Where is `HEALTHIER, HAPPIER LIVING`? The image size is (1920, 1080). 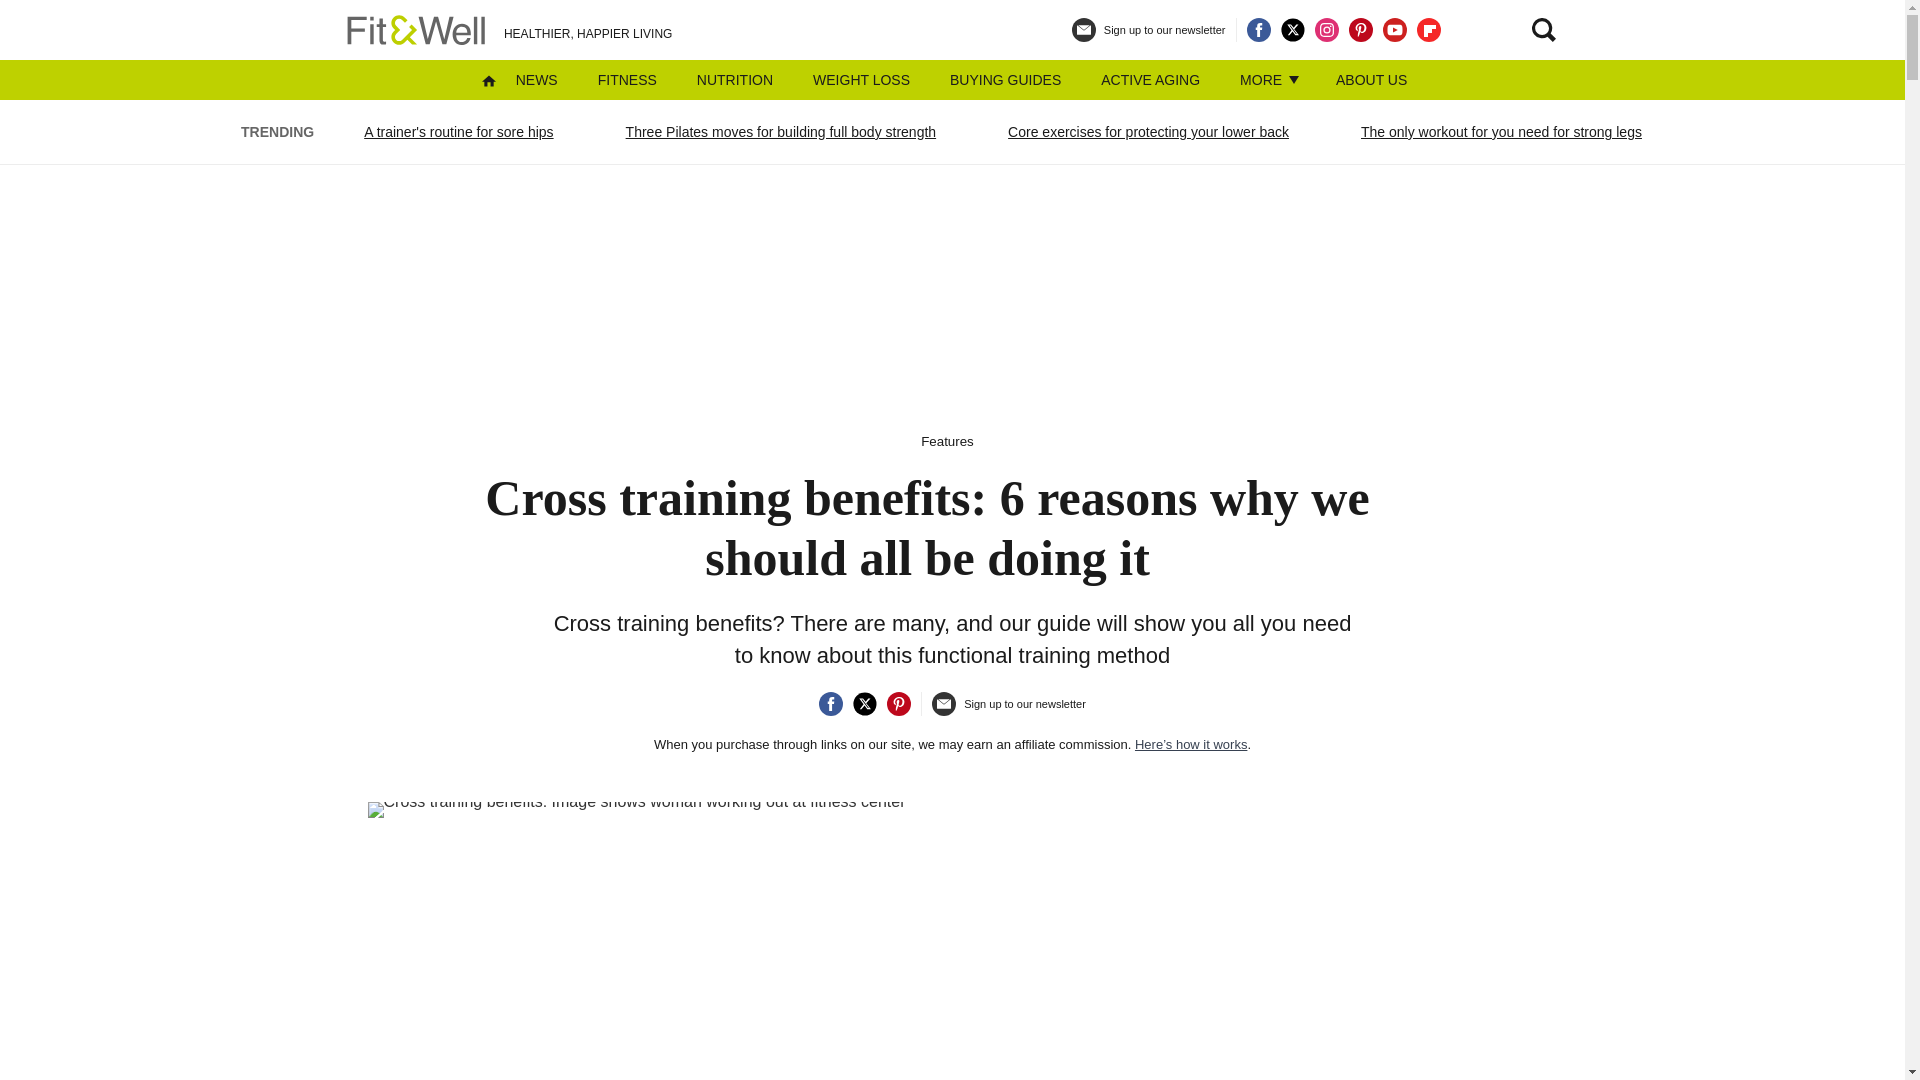
HEALTHIER, HAPPIER LIVING is located at coordinates (506, 30).